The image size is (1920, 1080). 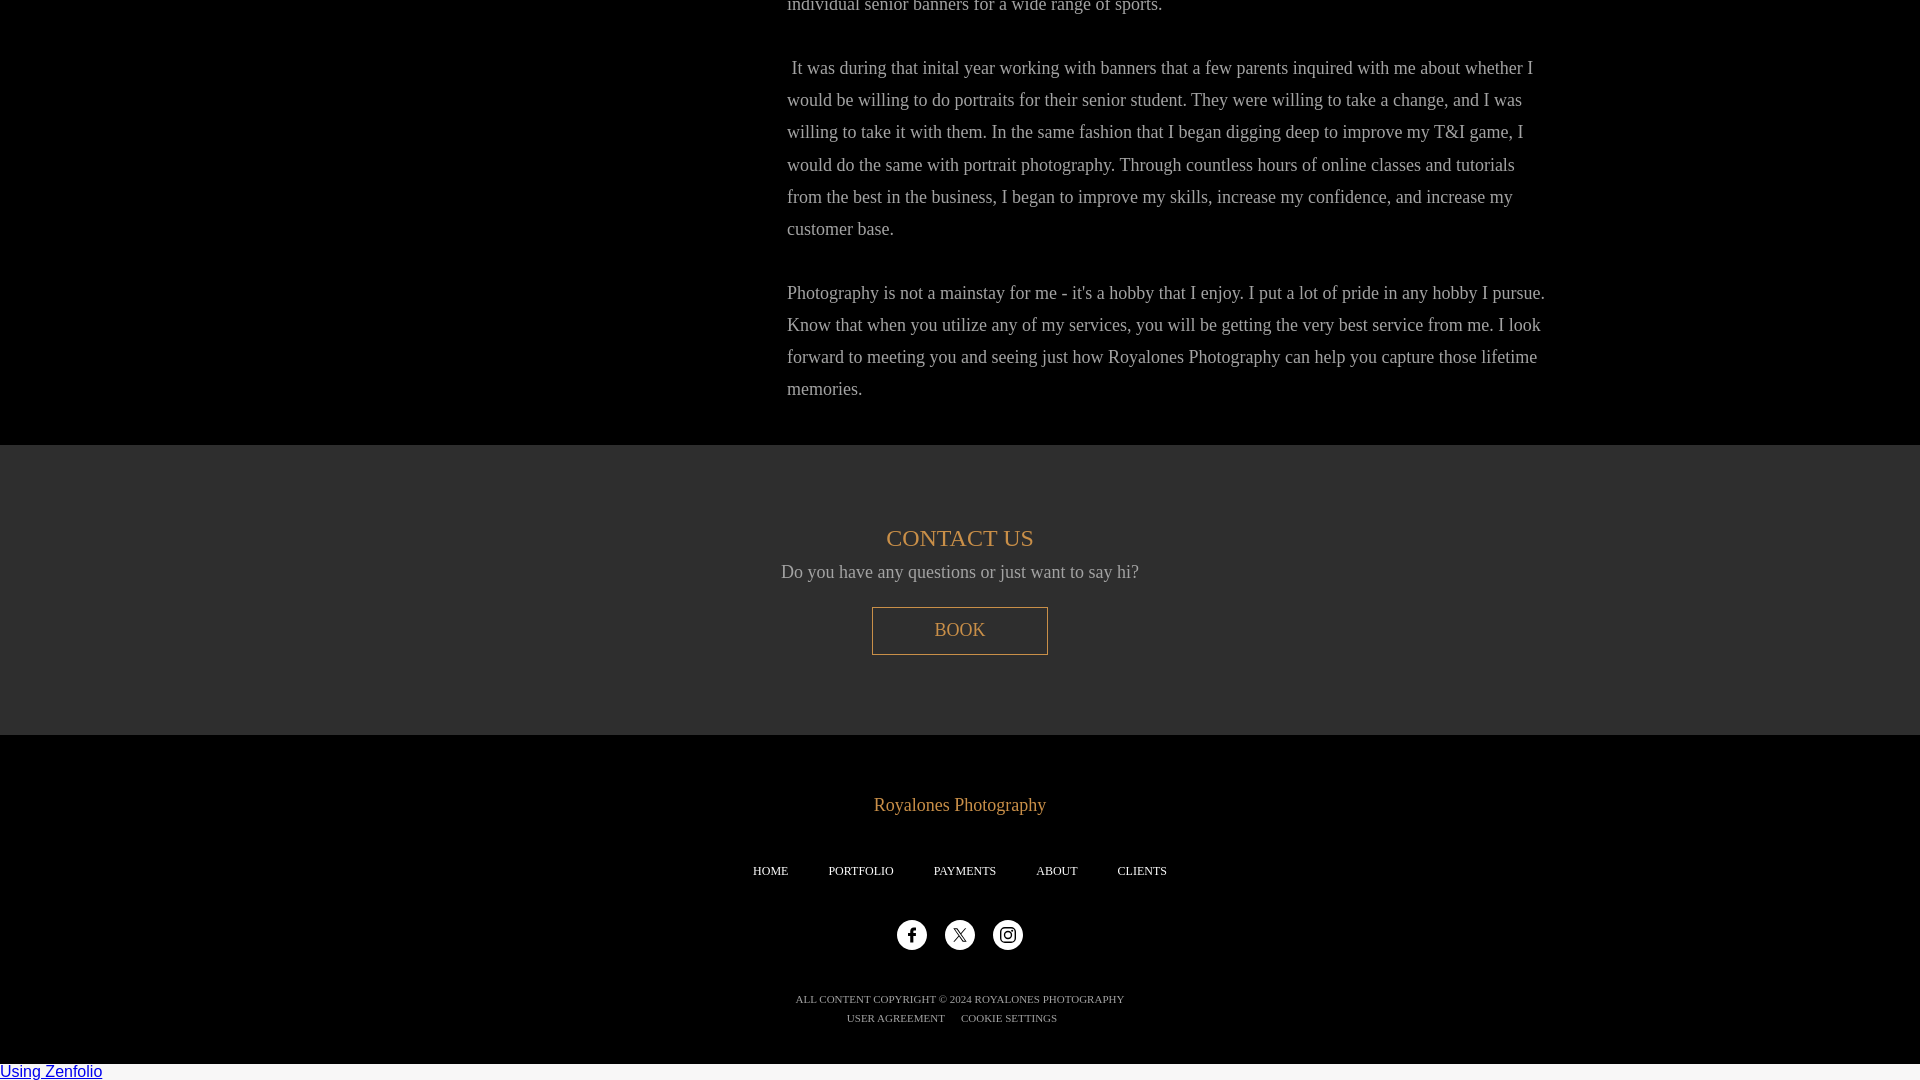 What do you see at coordinates (960, 805) in the screenshot?
I see `Royalones Photography` at bounding box center [960, 805].